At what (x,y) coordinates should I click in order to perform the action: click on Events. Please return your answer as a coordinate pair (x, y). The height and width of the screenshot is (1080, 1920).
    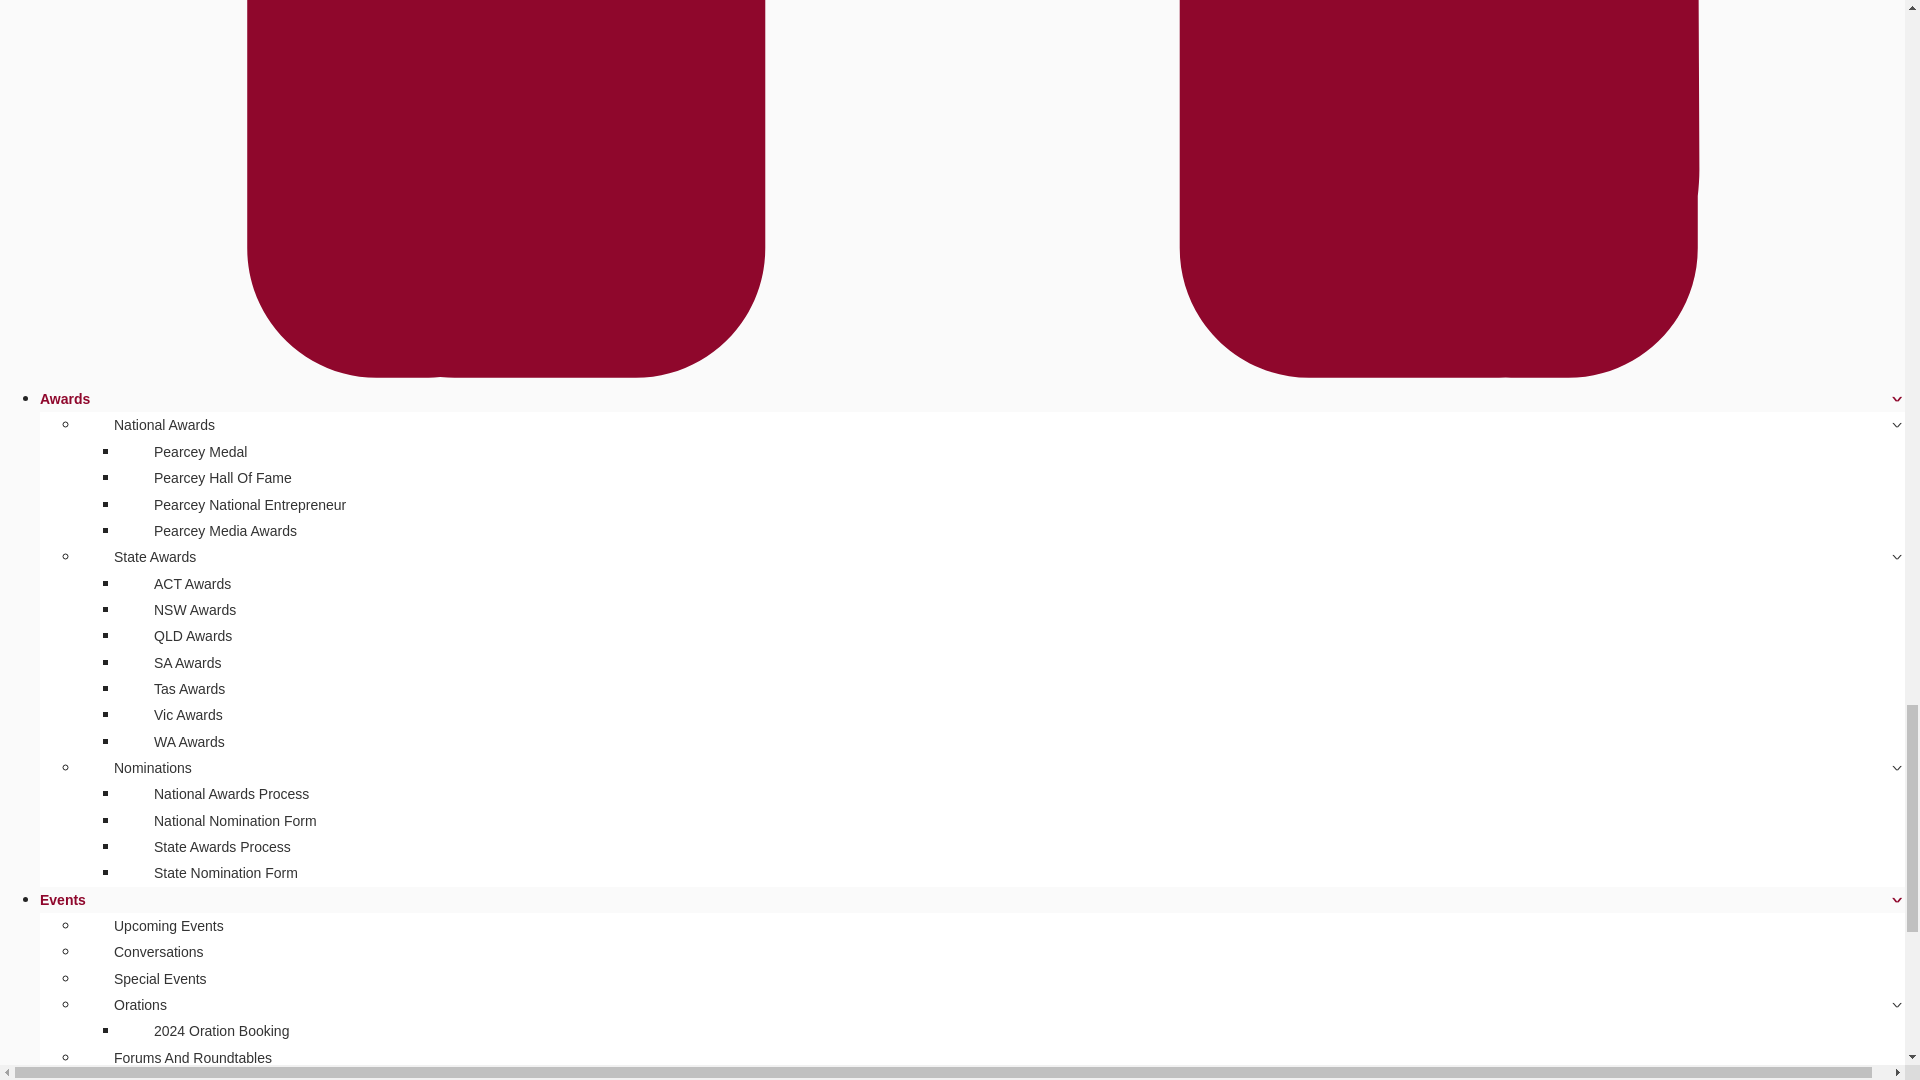
    Looking at the image, I should click on (63, 900).